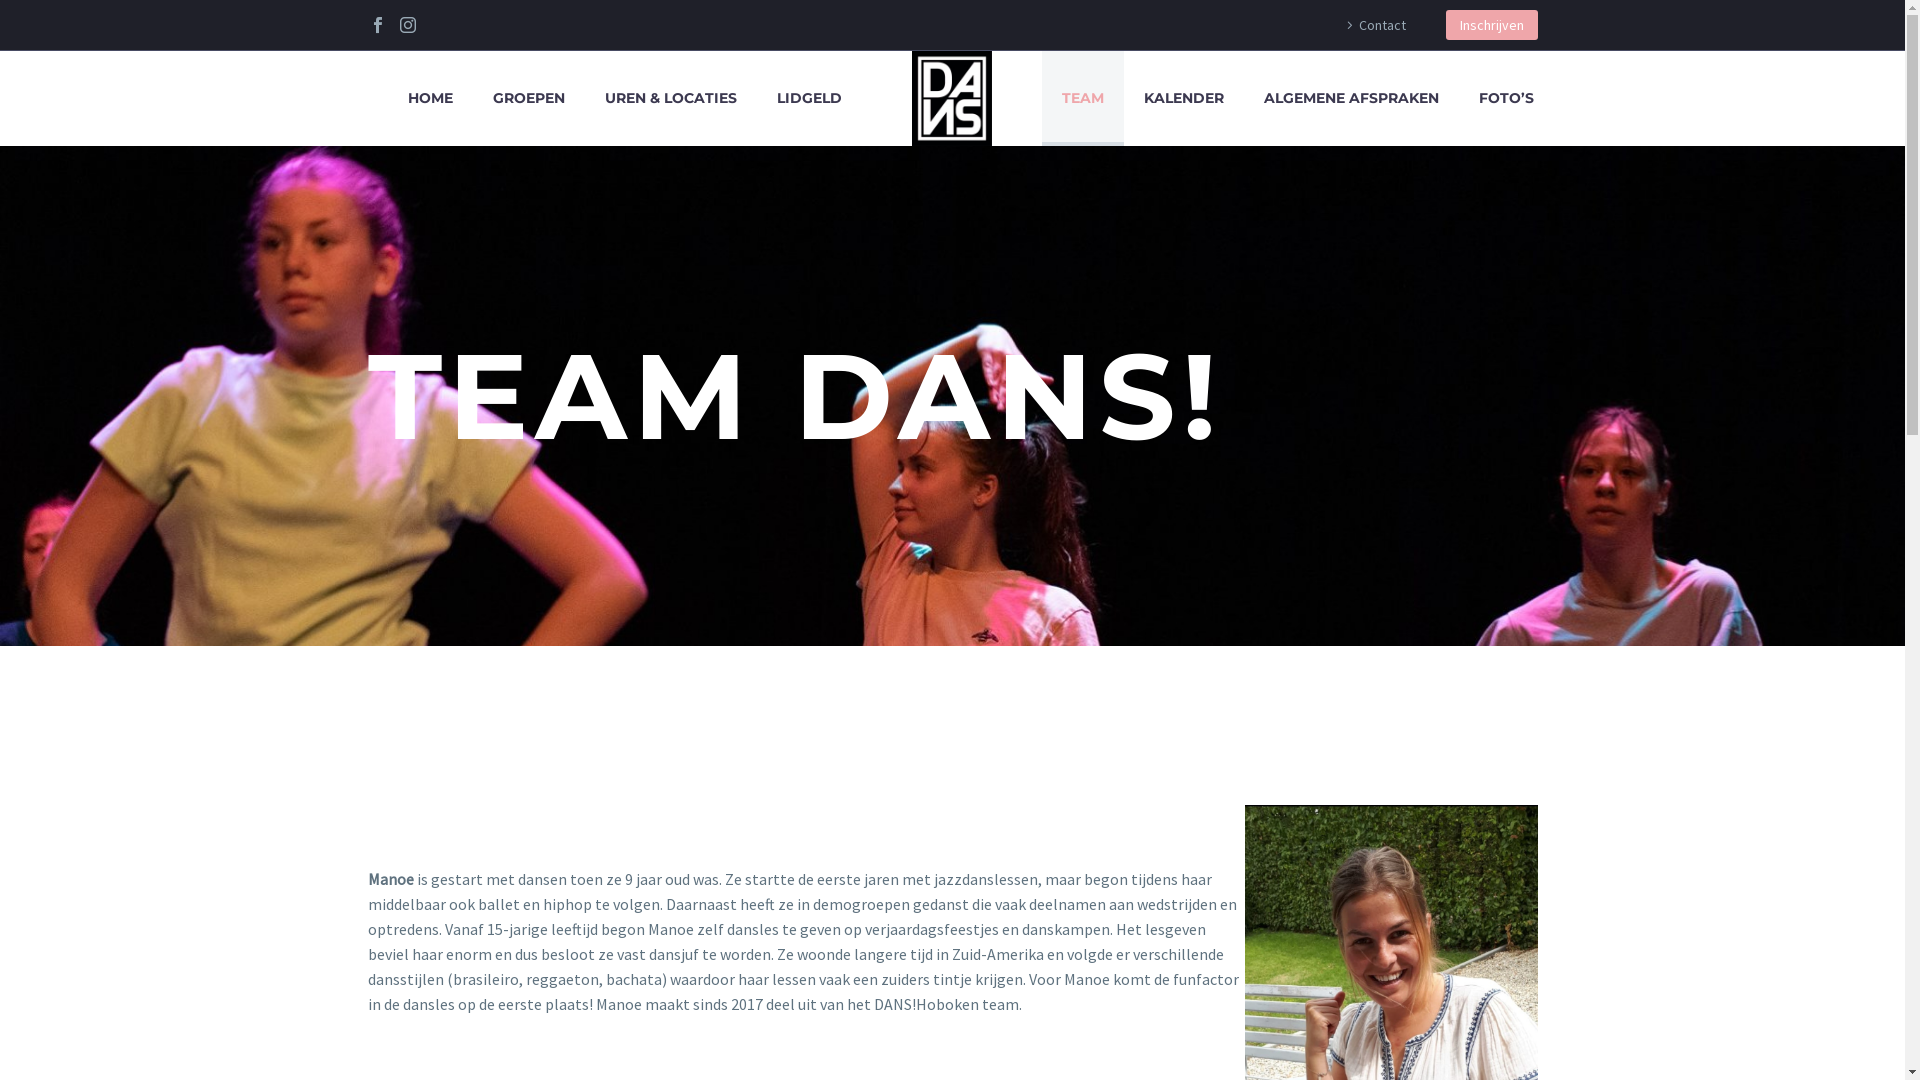 This screenshot has width=1920, height=1080. What do you see at coordinates (1352, 98) in the screenshot?
I see `ALGEMENE AFSPRAKEN` at bounding box center [1352, 98].